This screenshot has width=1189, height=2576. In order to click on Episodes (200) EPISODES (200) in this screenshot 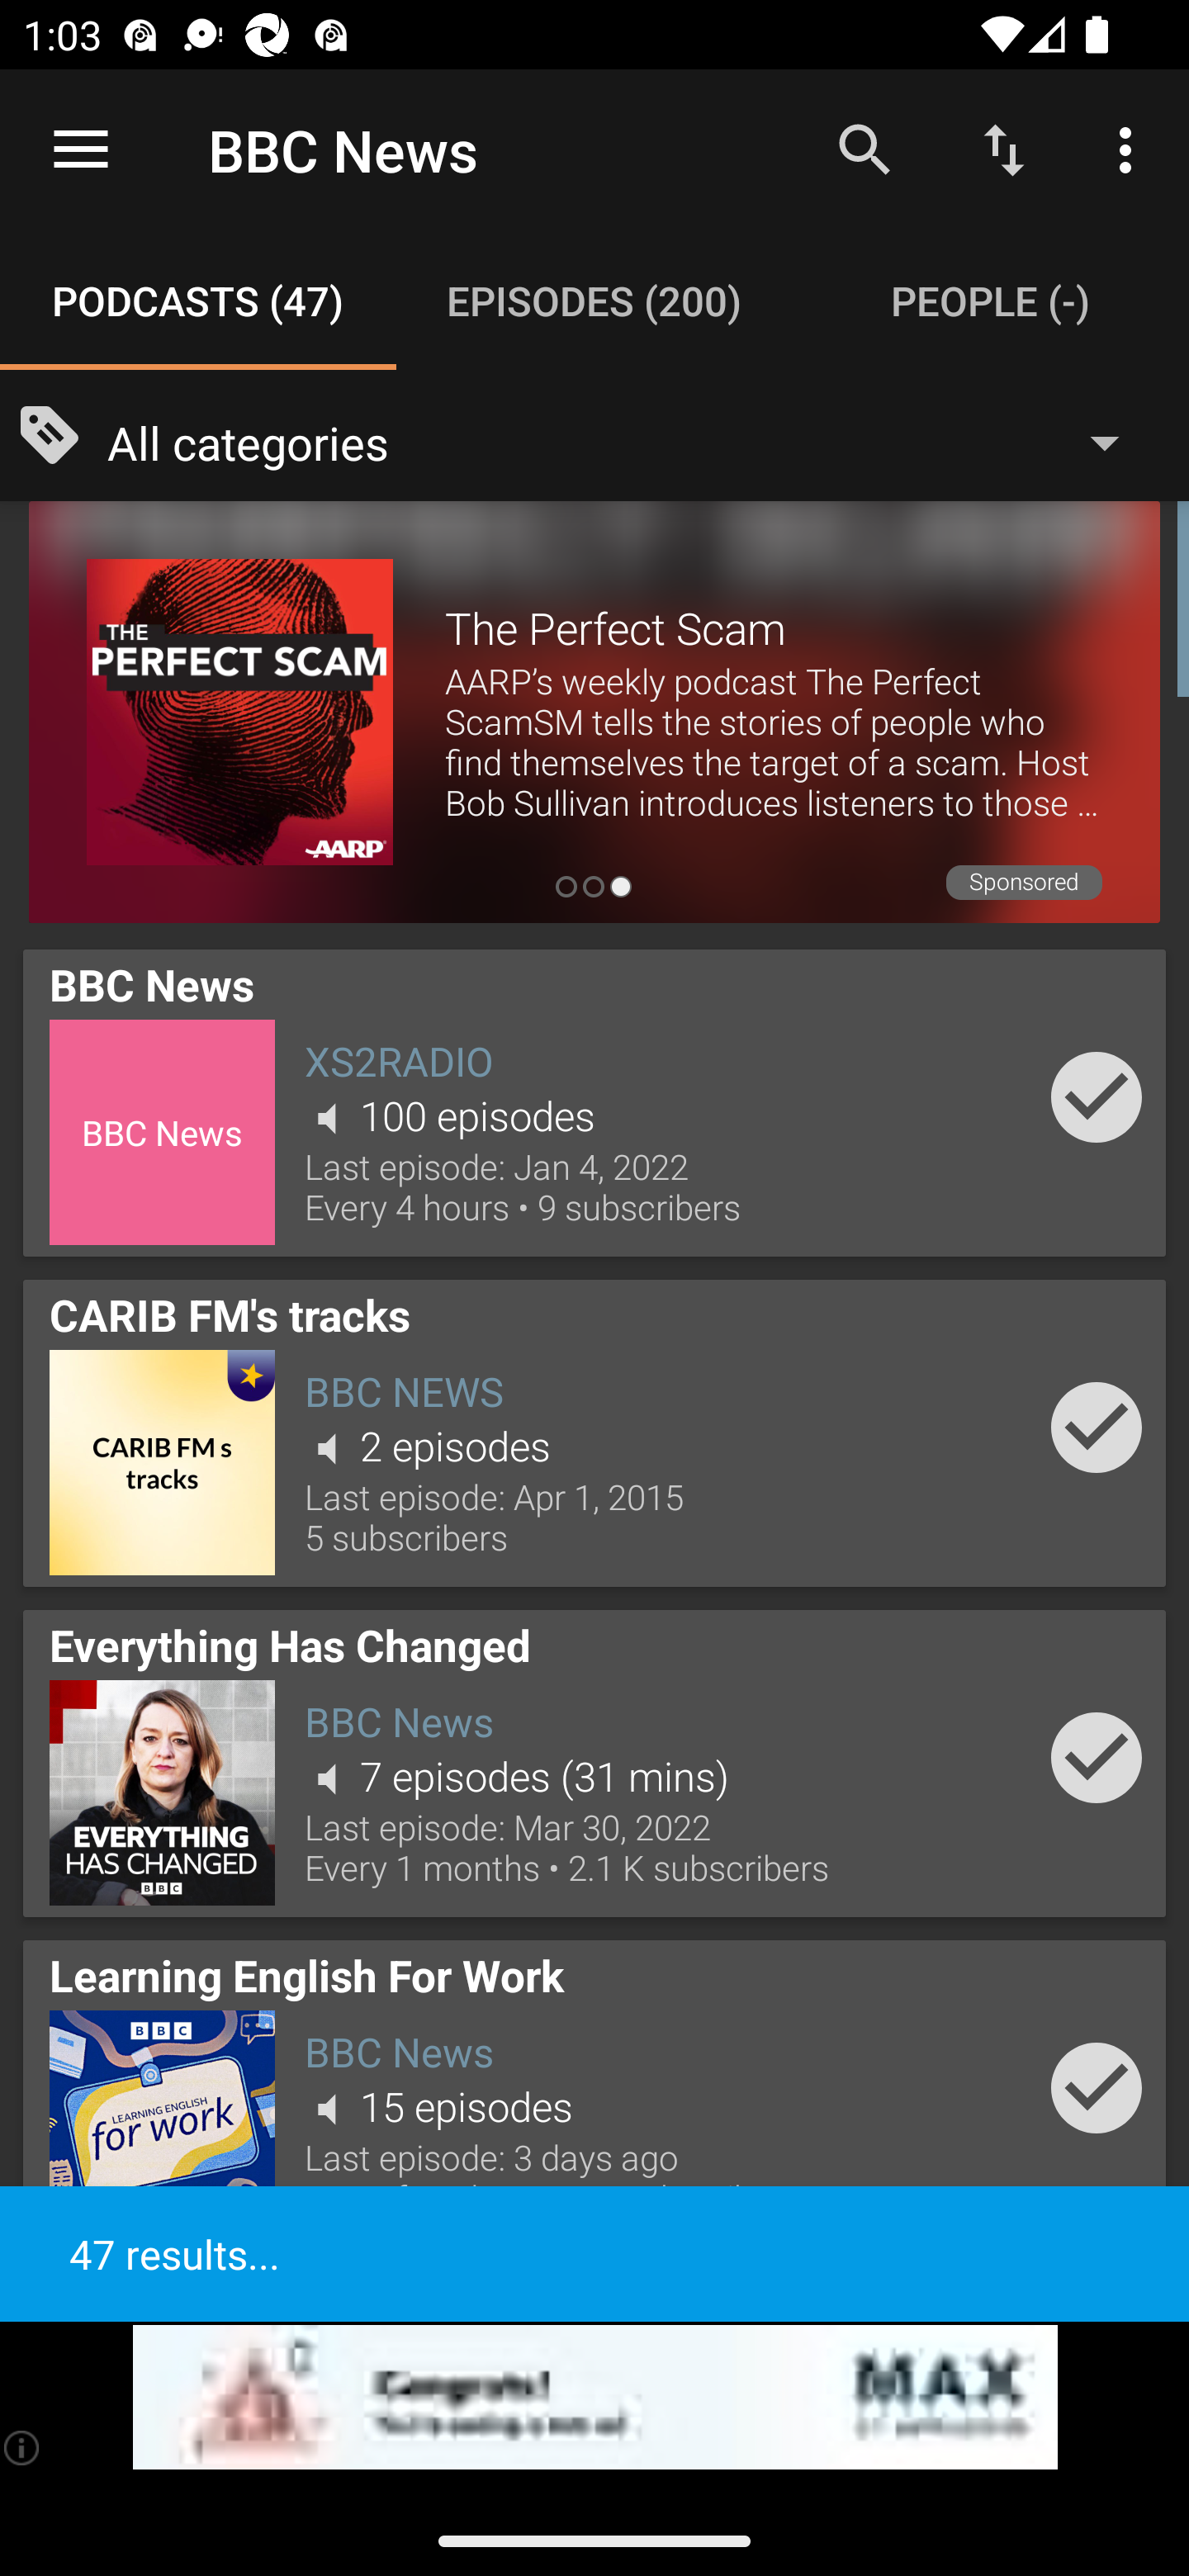, I will do `click(594, 301)`.